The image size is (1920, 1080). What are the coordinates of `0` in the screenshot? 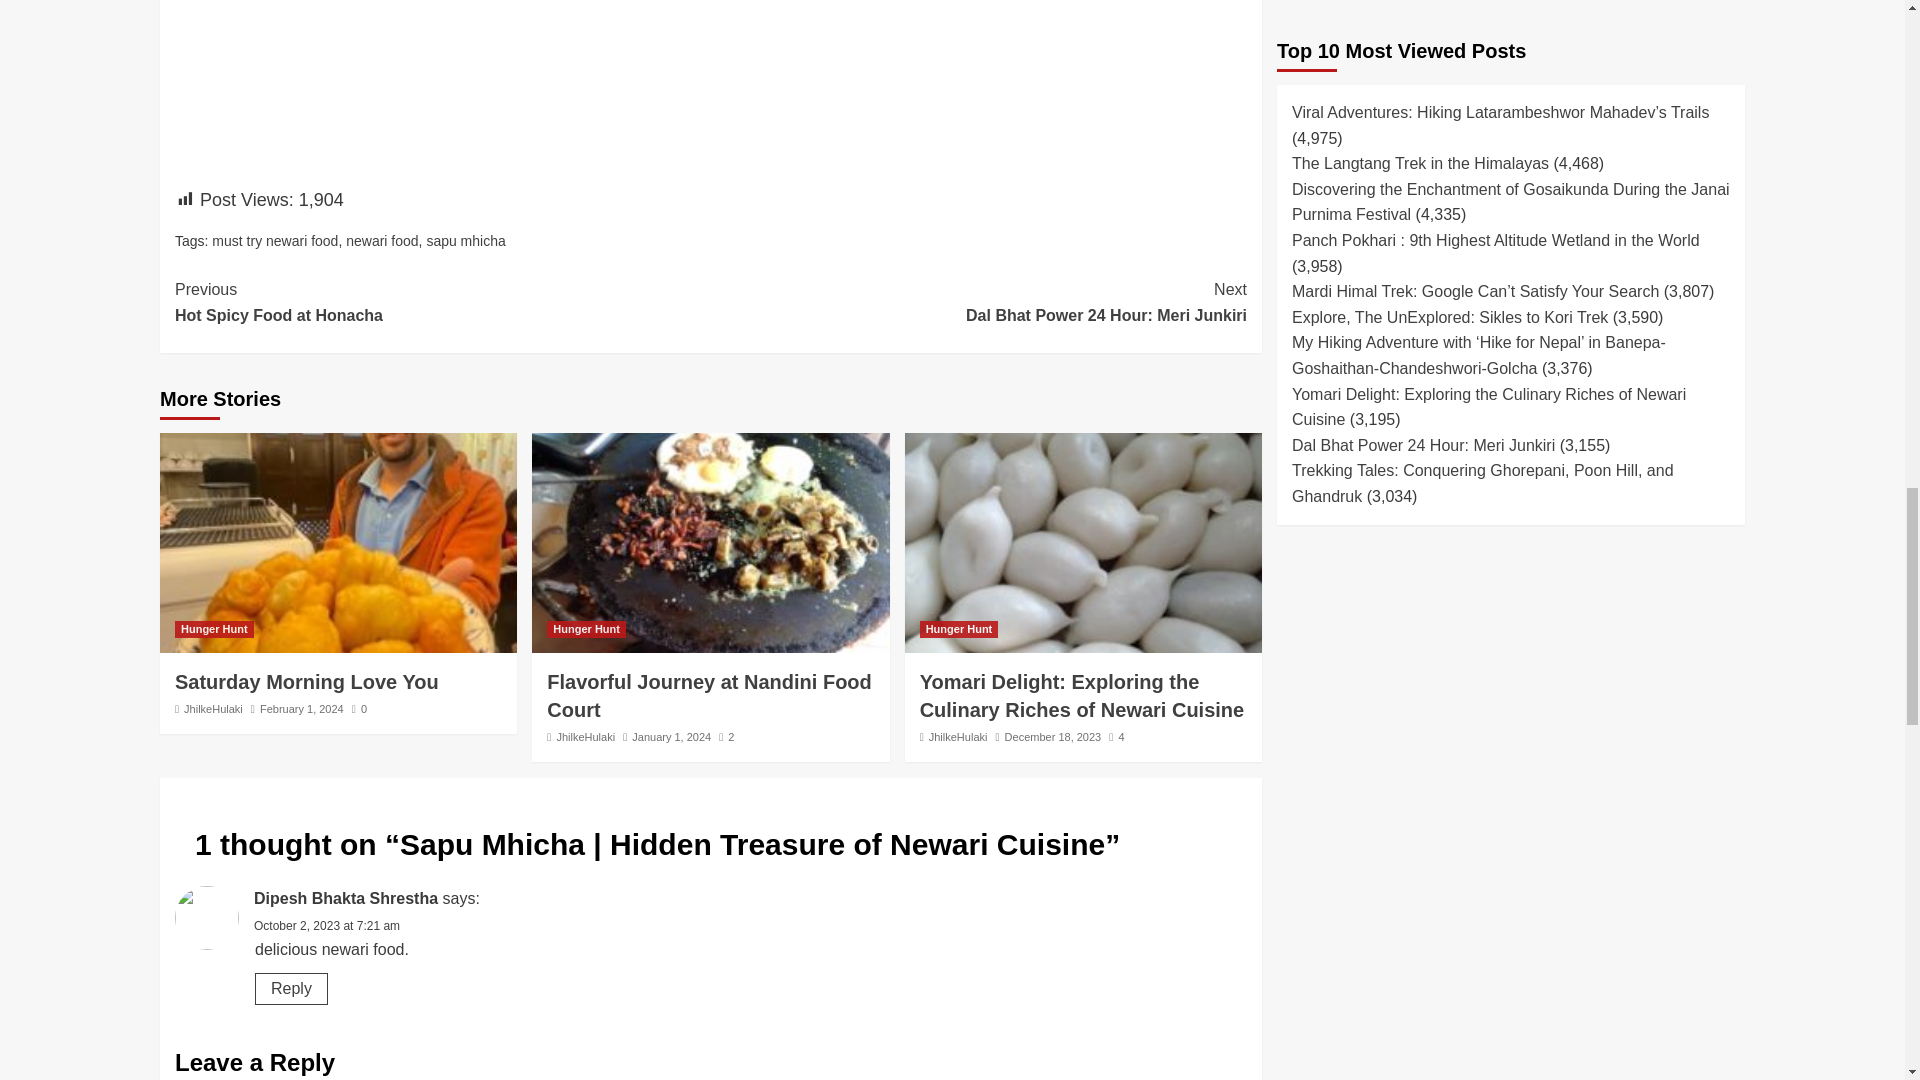 It's located at (358, 708).